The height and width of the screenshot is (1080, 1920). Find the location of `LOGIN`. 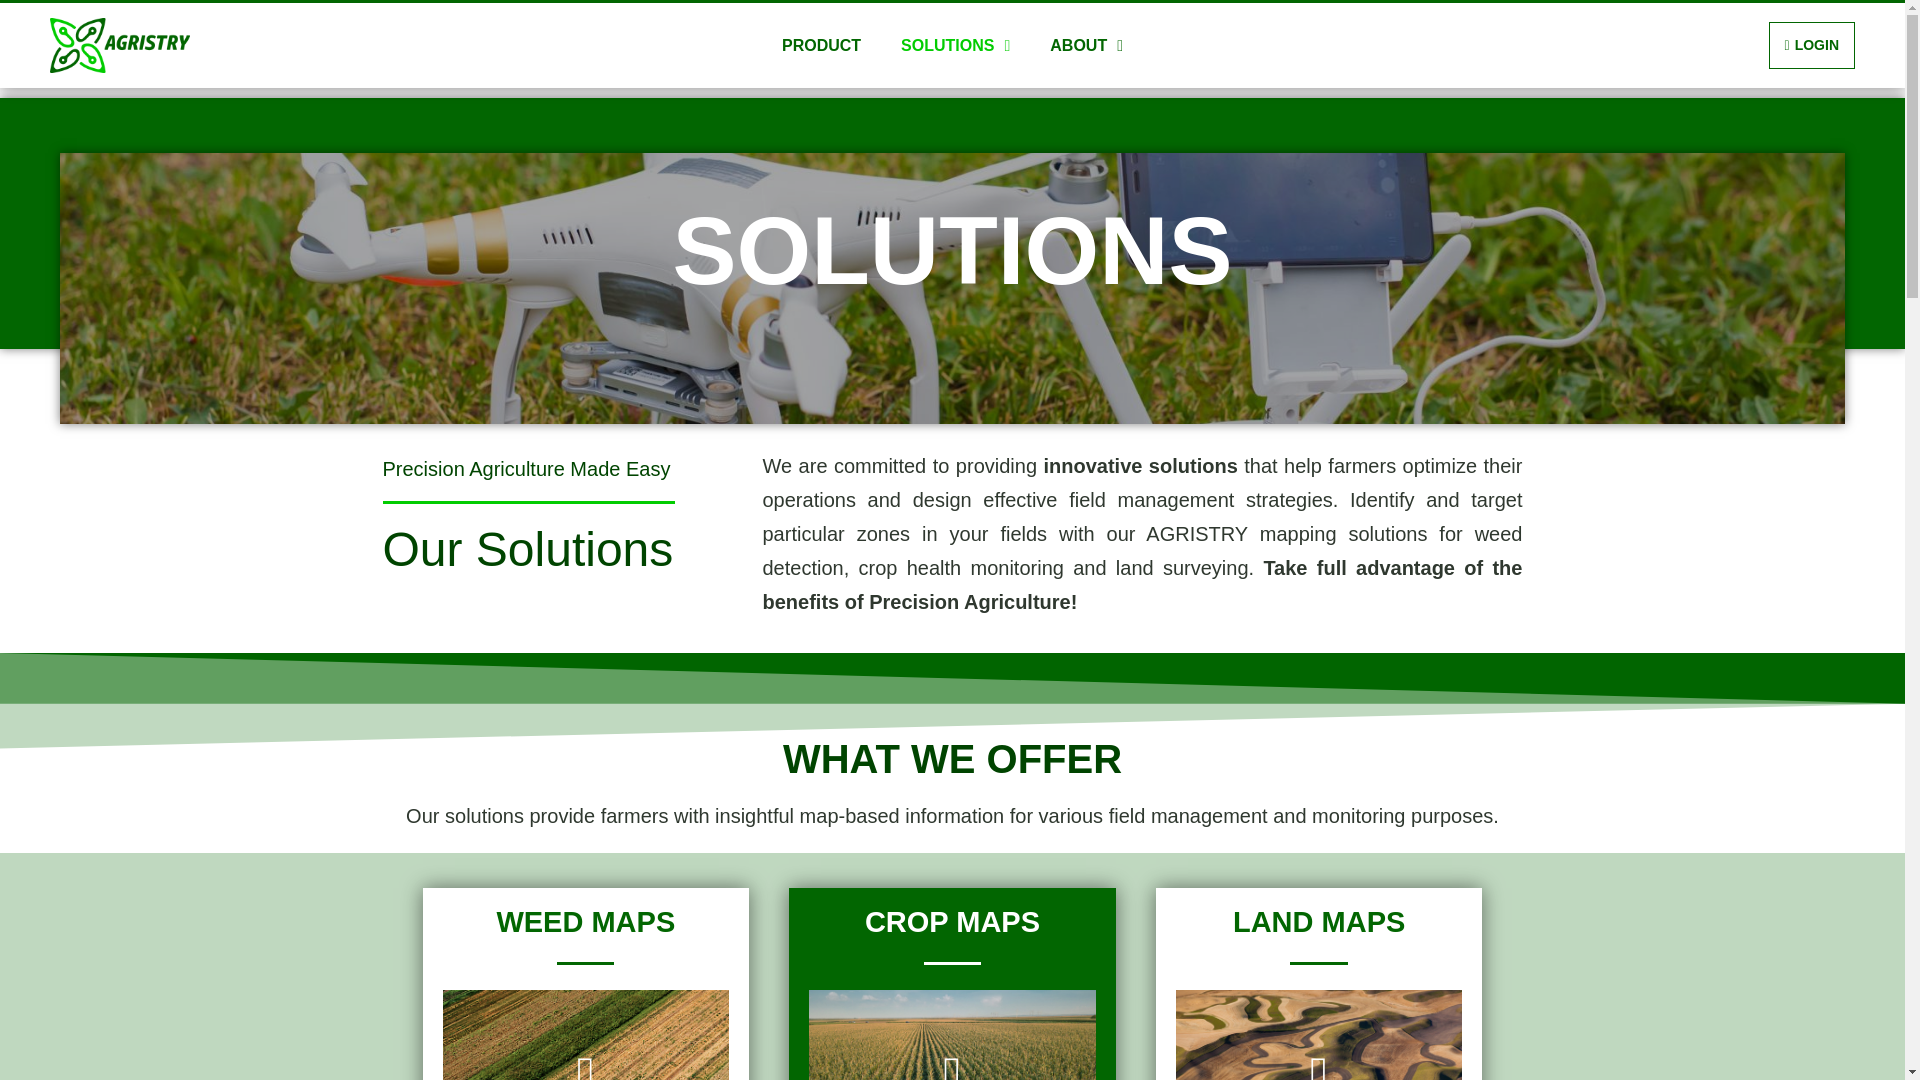

LOGIN is located at coordinates (1811, 45).